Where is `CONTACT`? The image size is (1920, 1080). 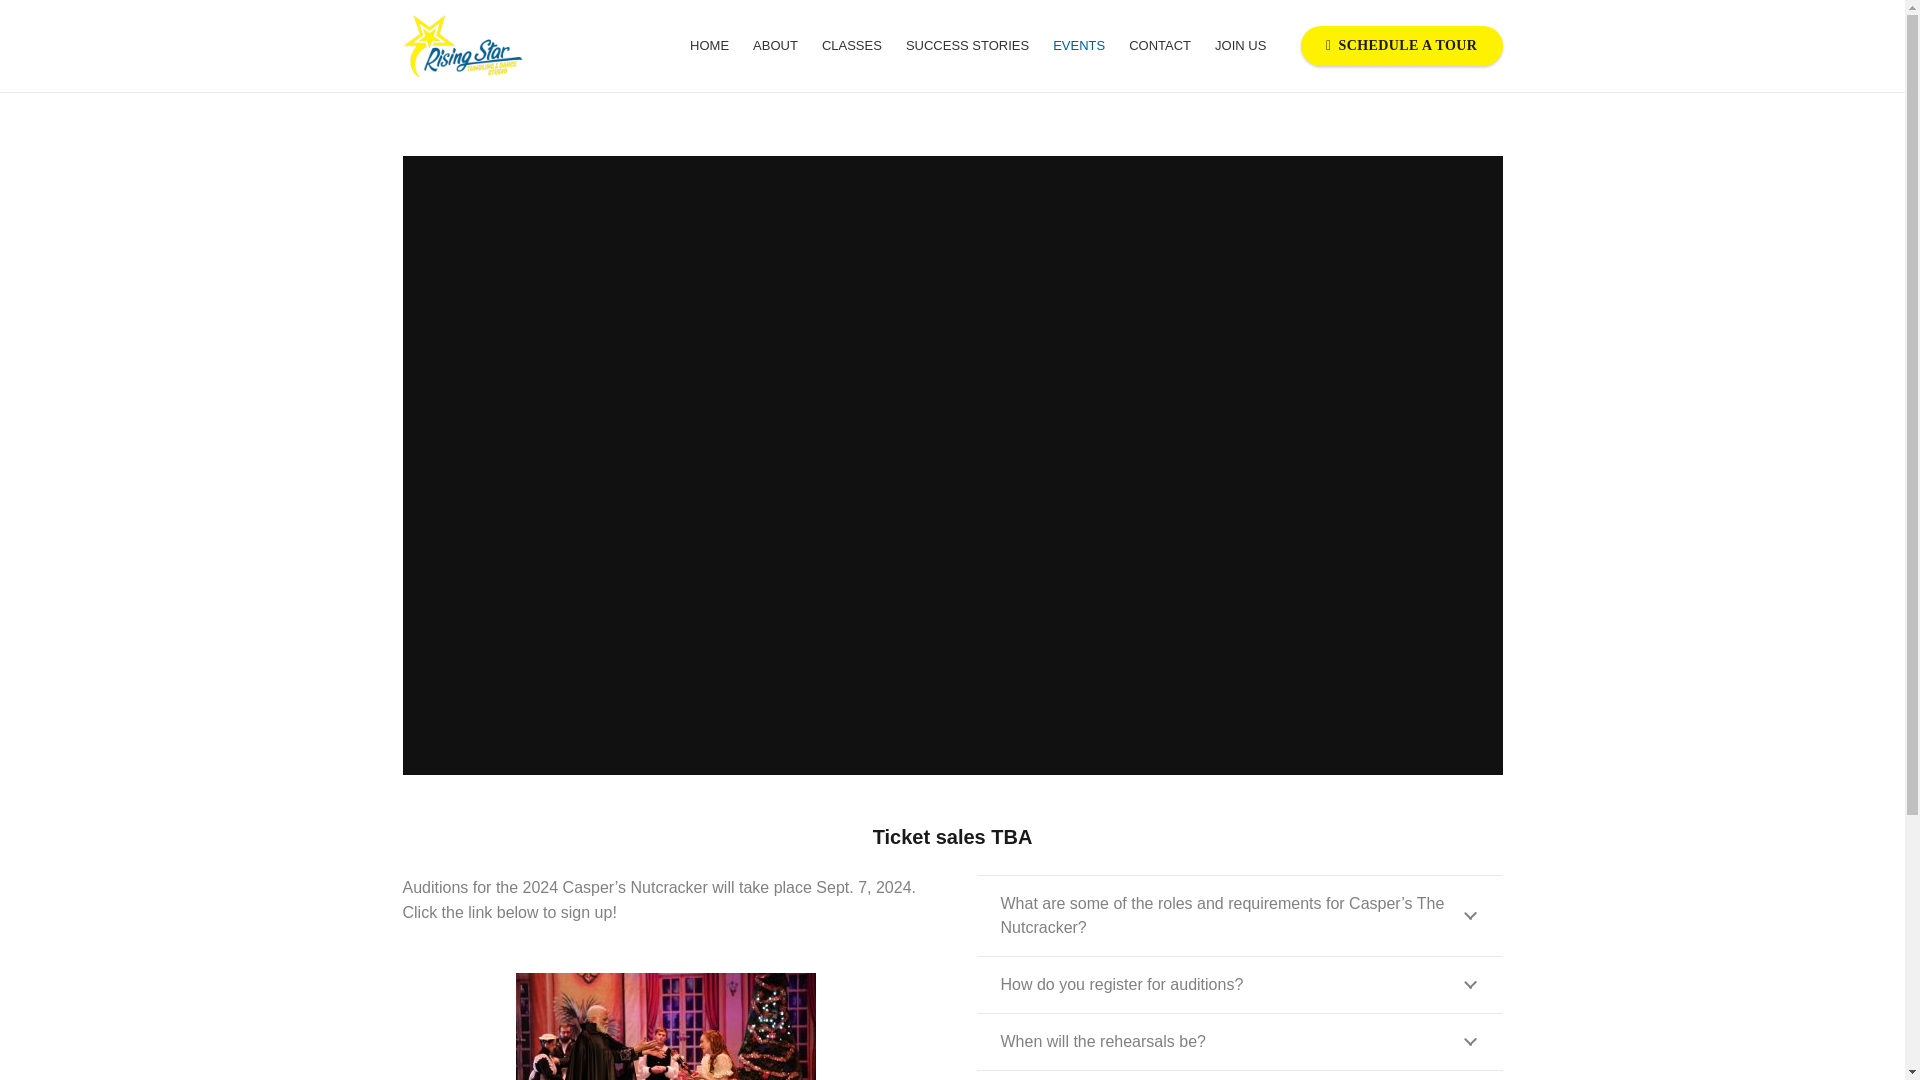
CONTACT is located at coordinates (1160, 46).